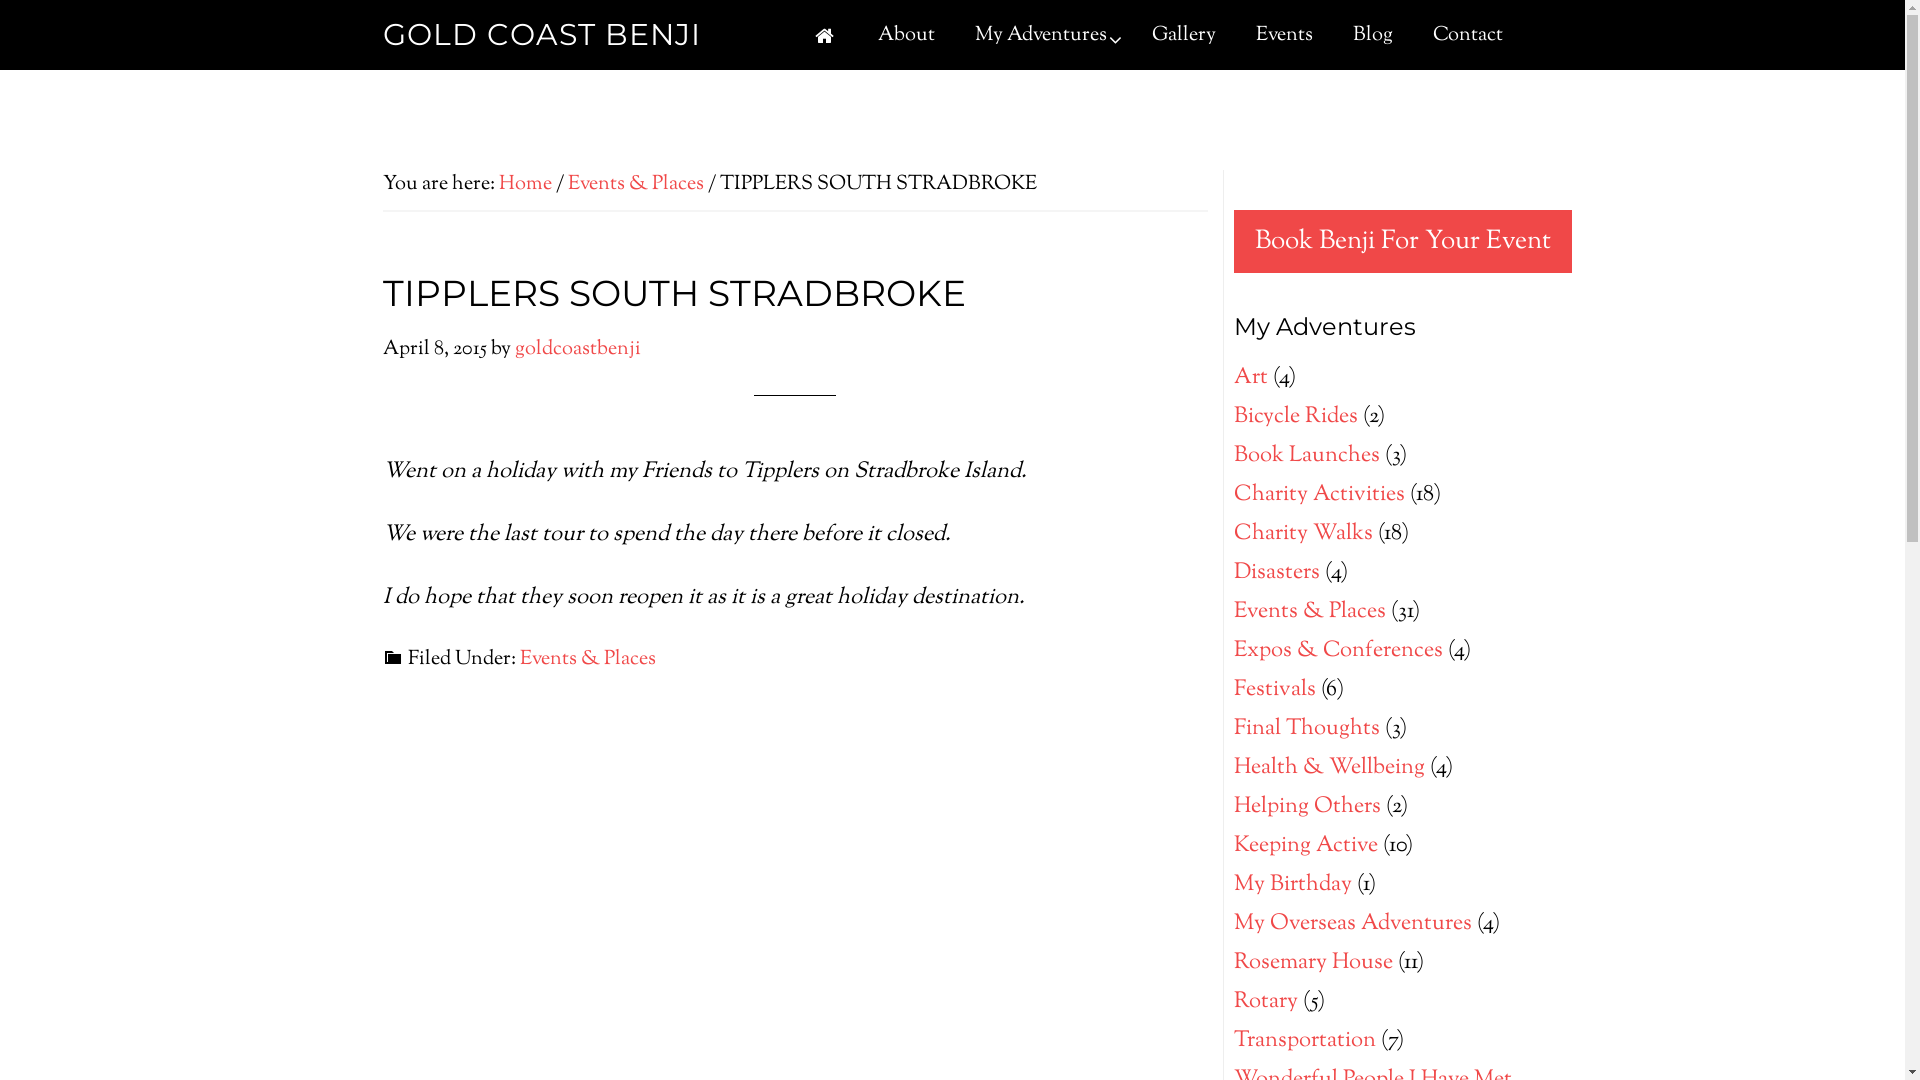  I want to click on Events, so click(1284, 36).